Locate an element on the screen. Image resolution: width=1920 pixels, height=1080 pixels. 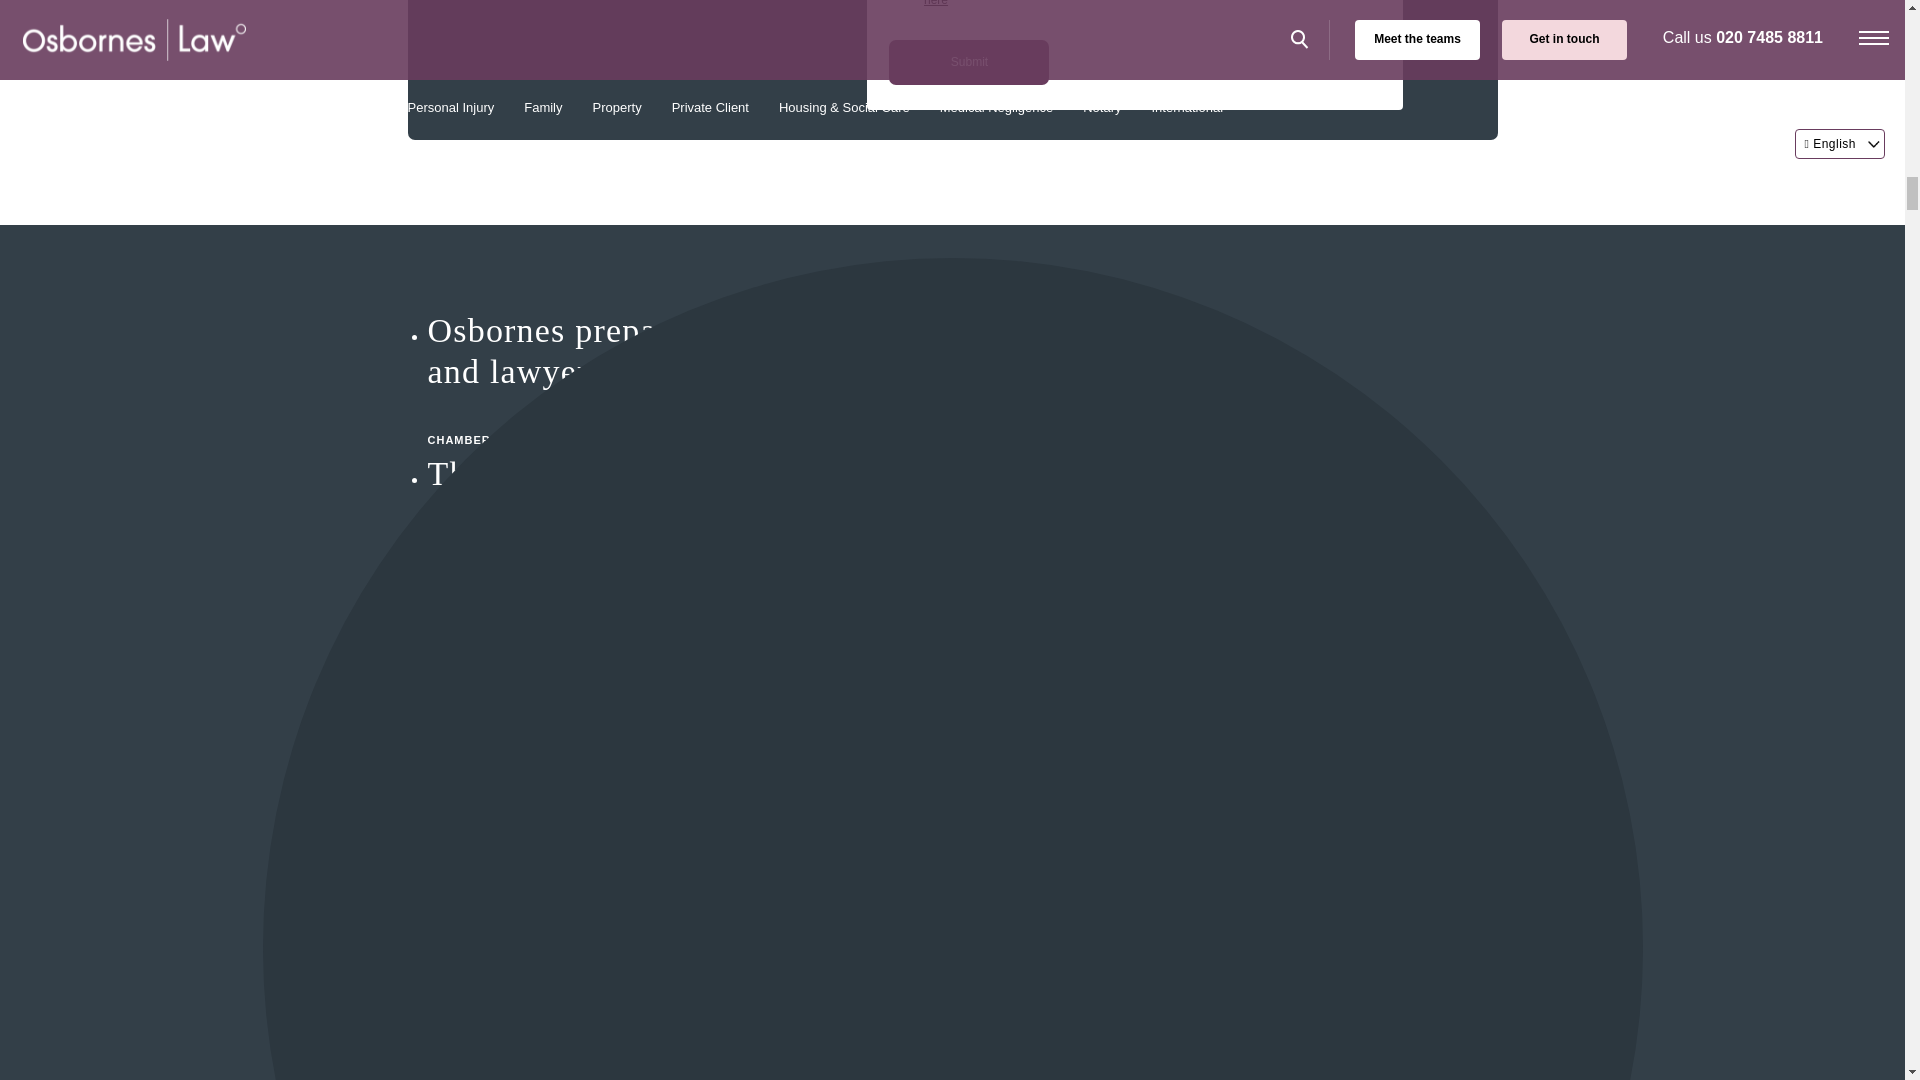
CHAMBERS UK 2024 is located at coordinates (828, 788).